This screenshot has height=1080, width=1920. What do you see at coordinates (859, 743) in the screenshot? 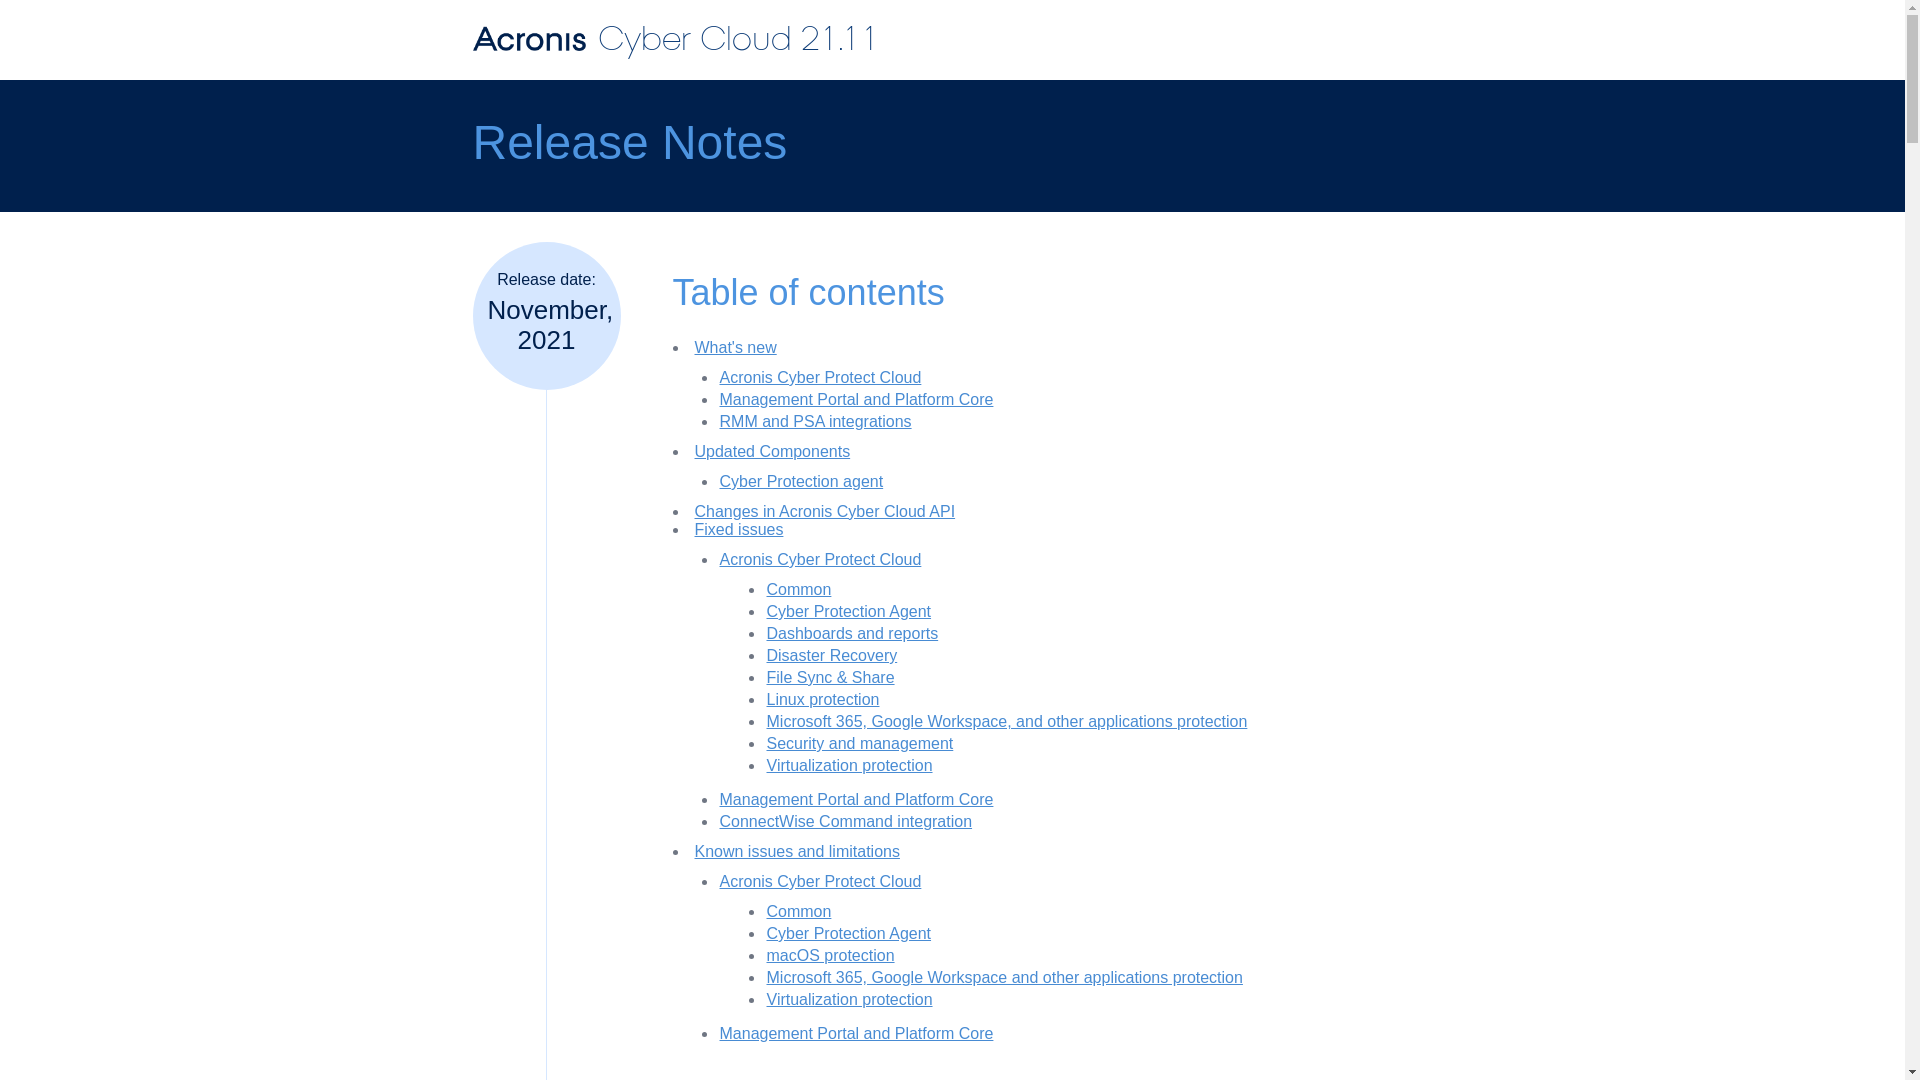
I see `Security and management` at bounding box center [859, 743].